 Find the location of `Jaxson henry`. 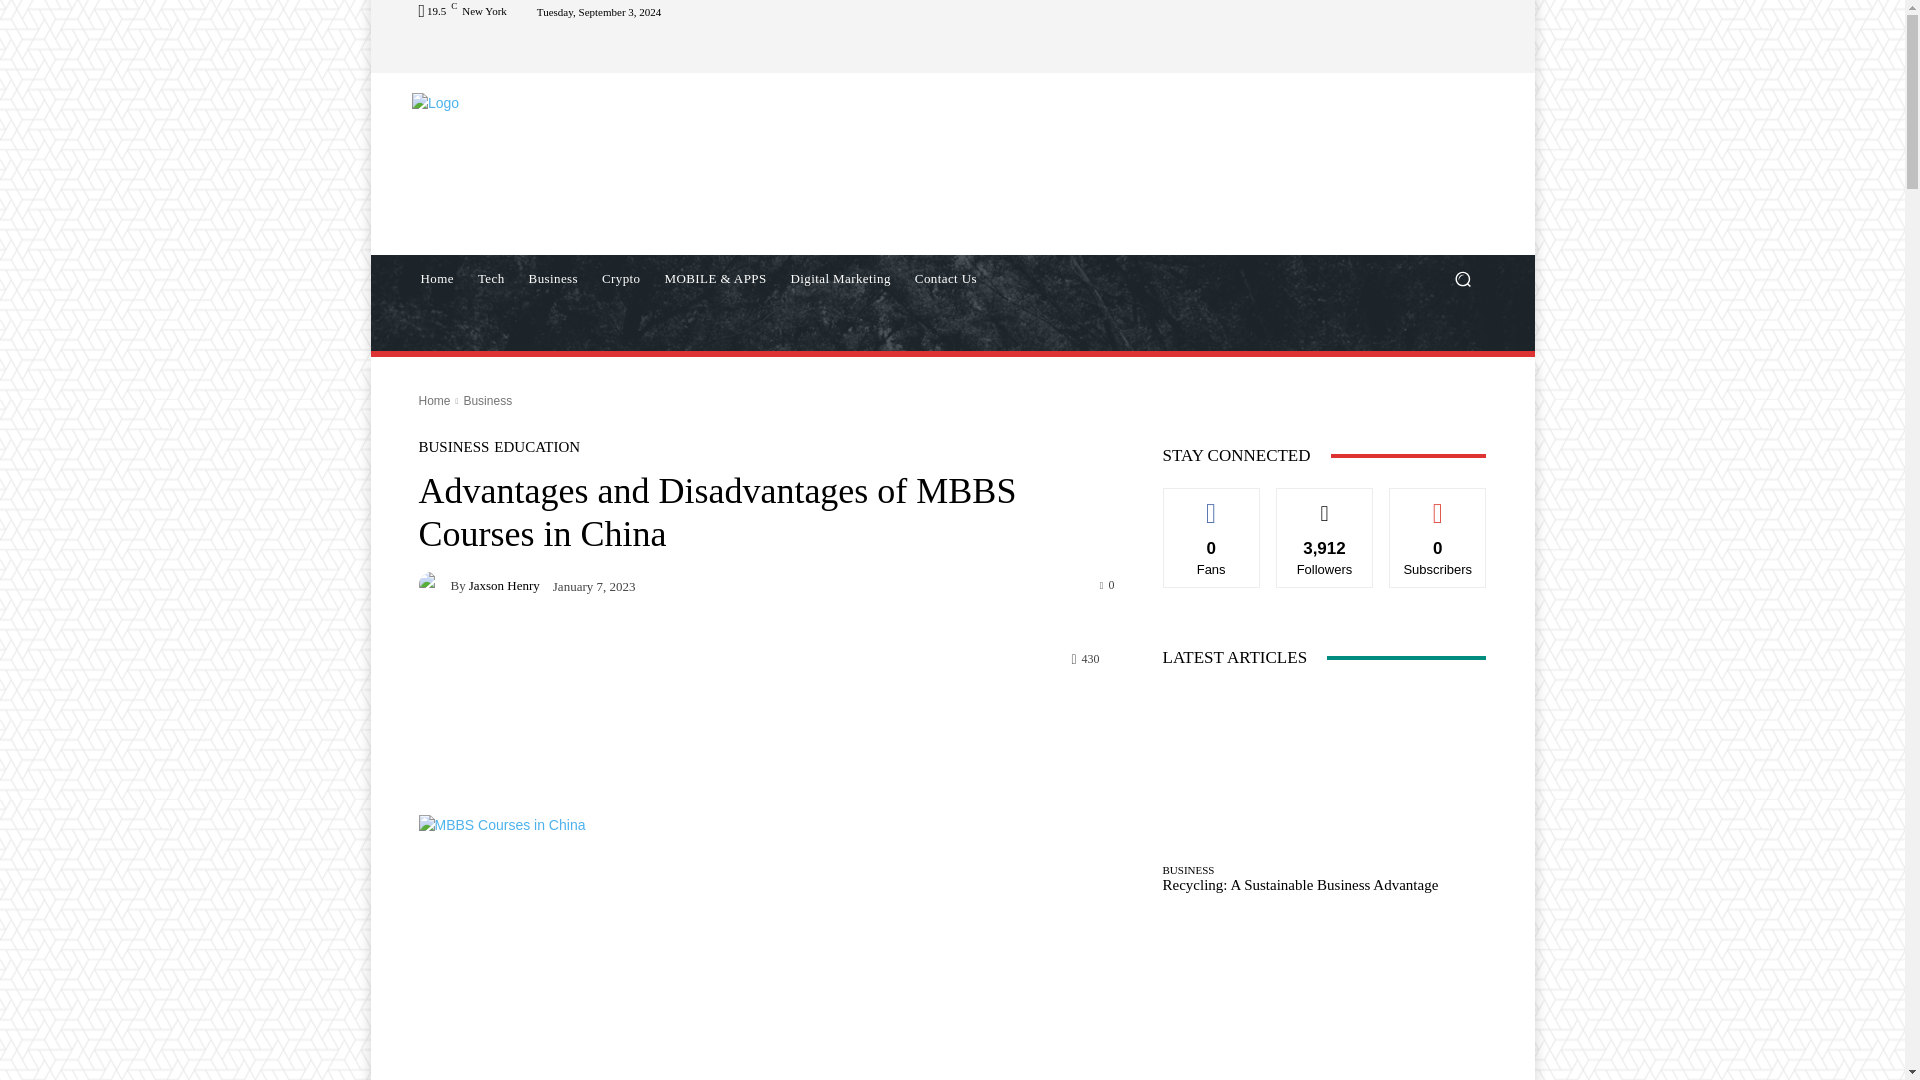

Jaxson henry is located at coordinates (434, 585).